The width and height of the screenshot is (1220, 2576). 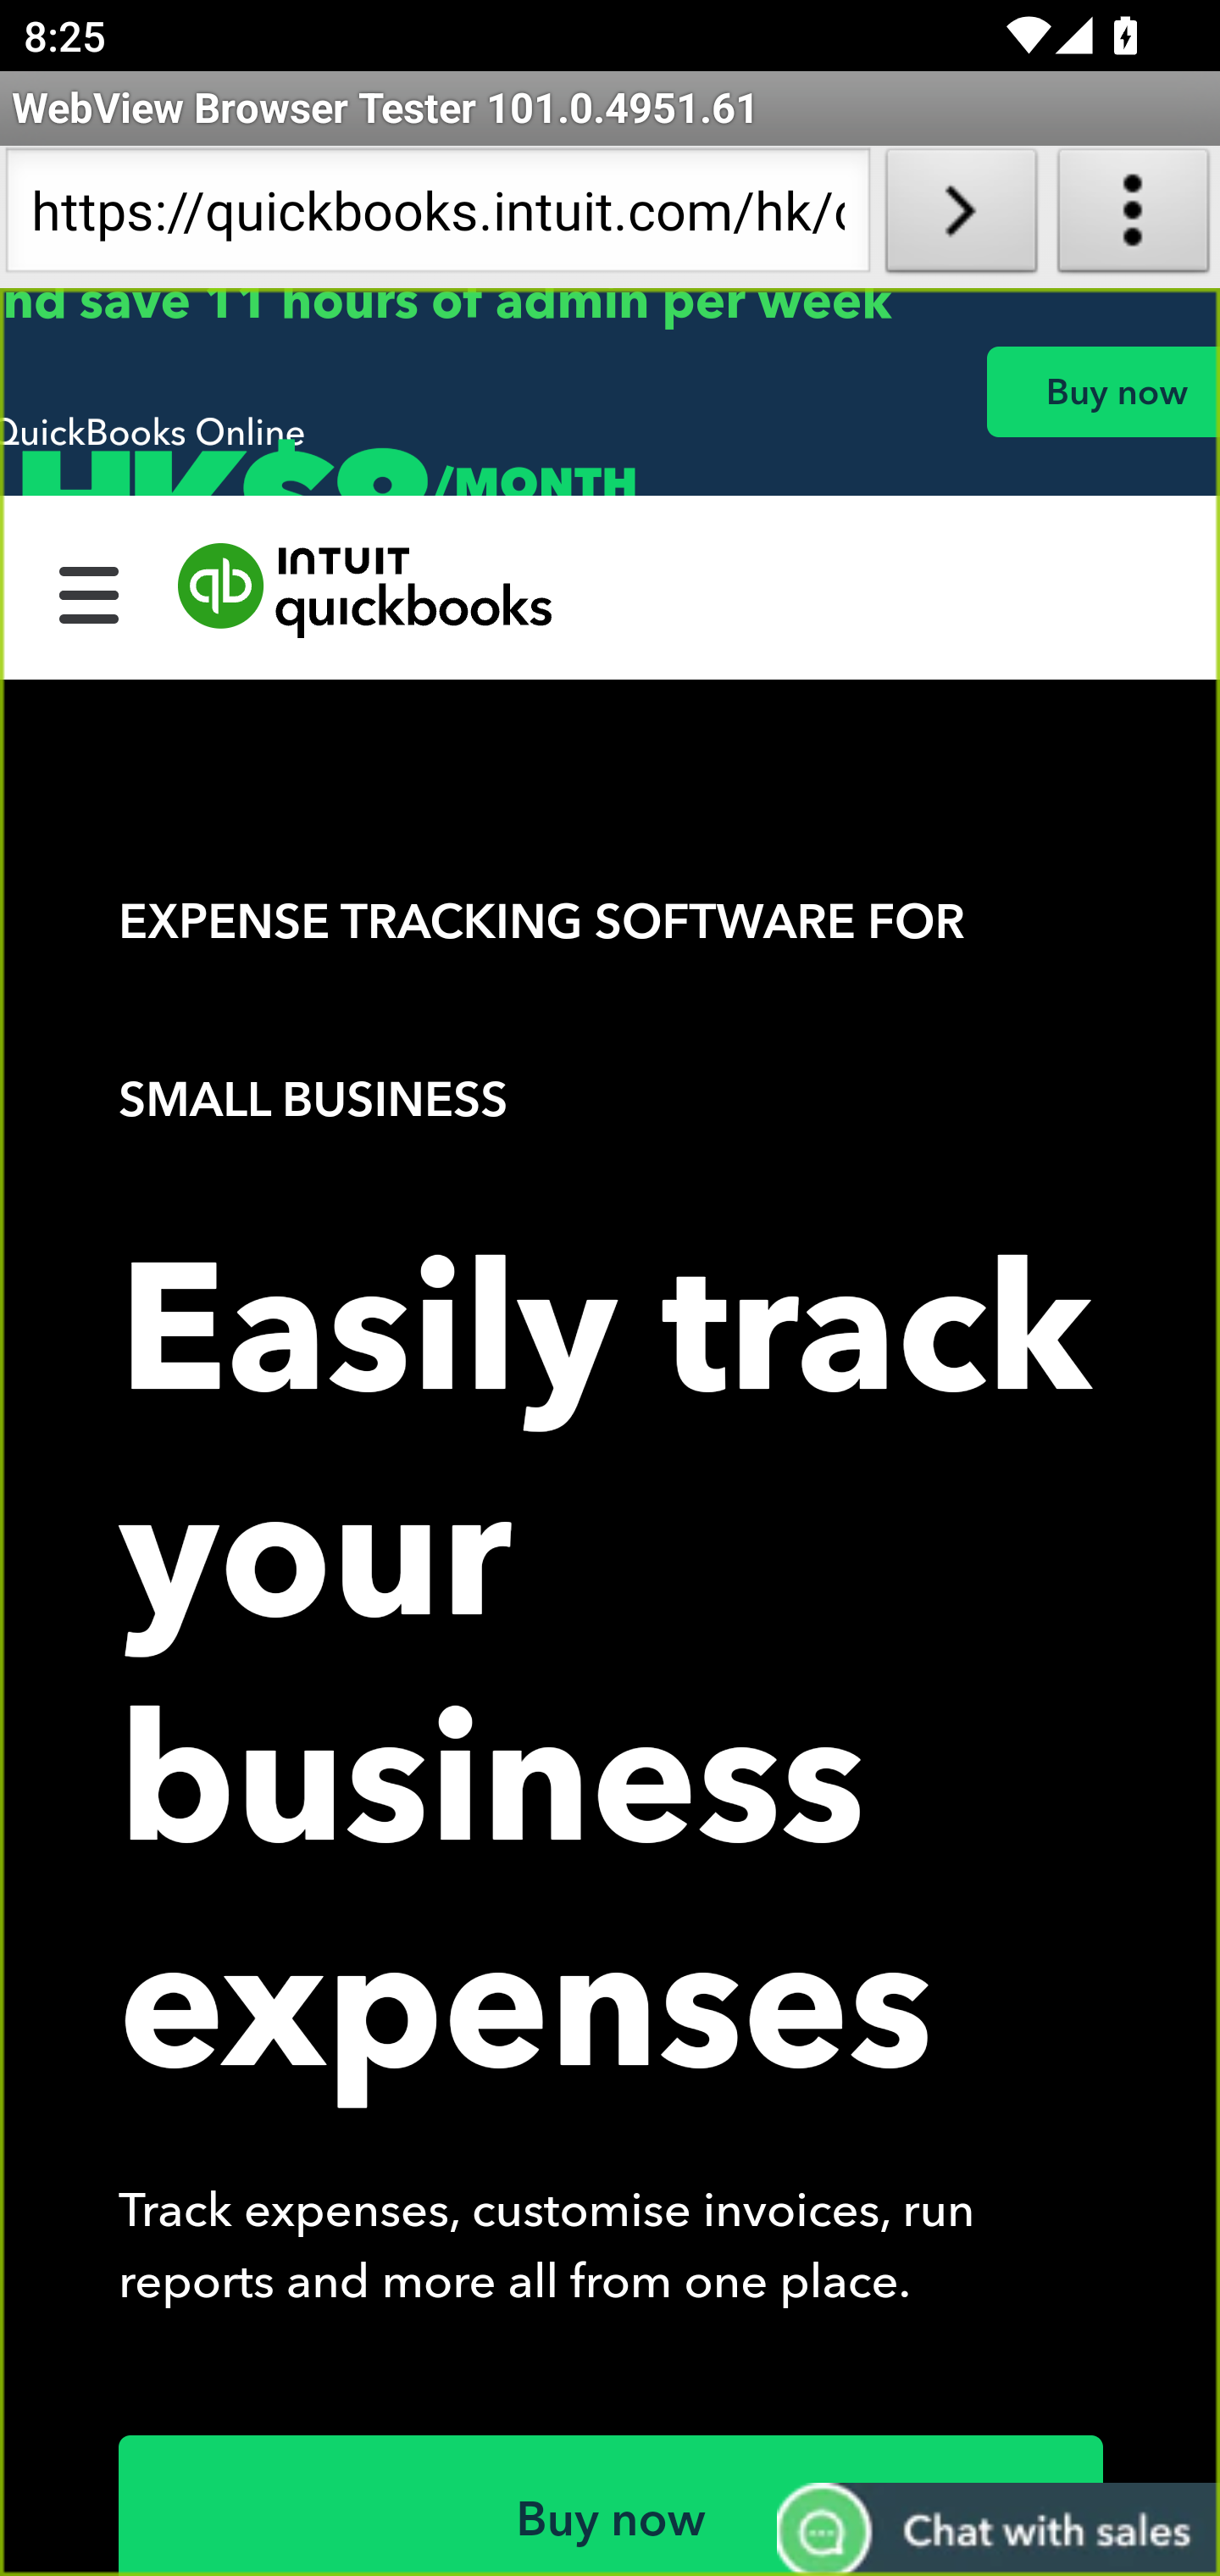 I want to click on About WebView, so click(x=1134, y=217).